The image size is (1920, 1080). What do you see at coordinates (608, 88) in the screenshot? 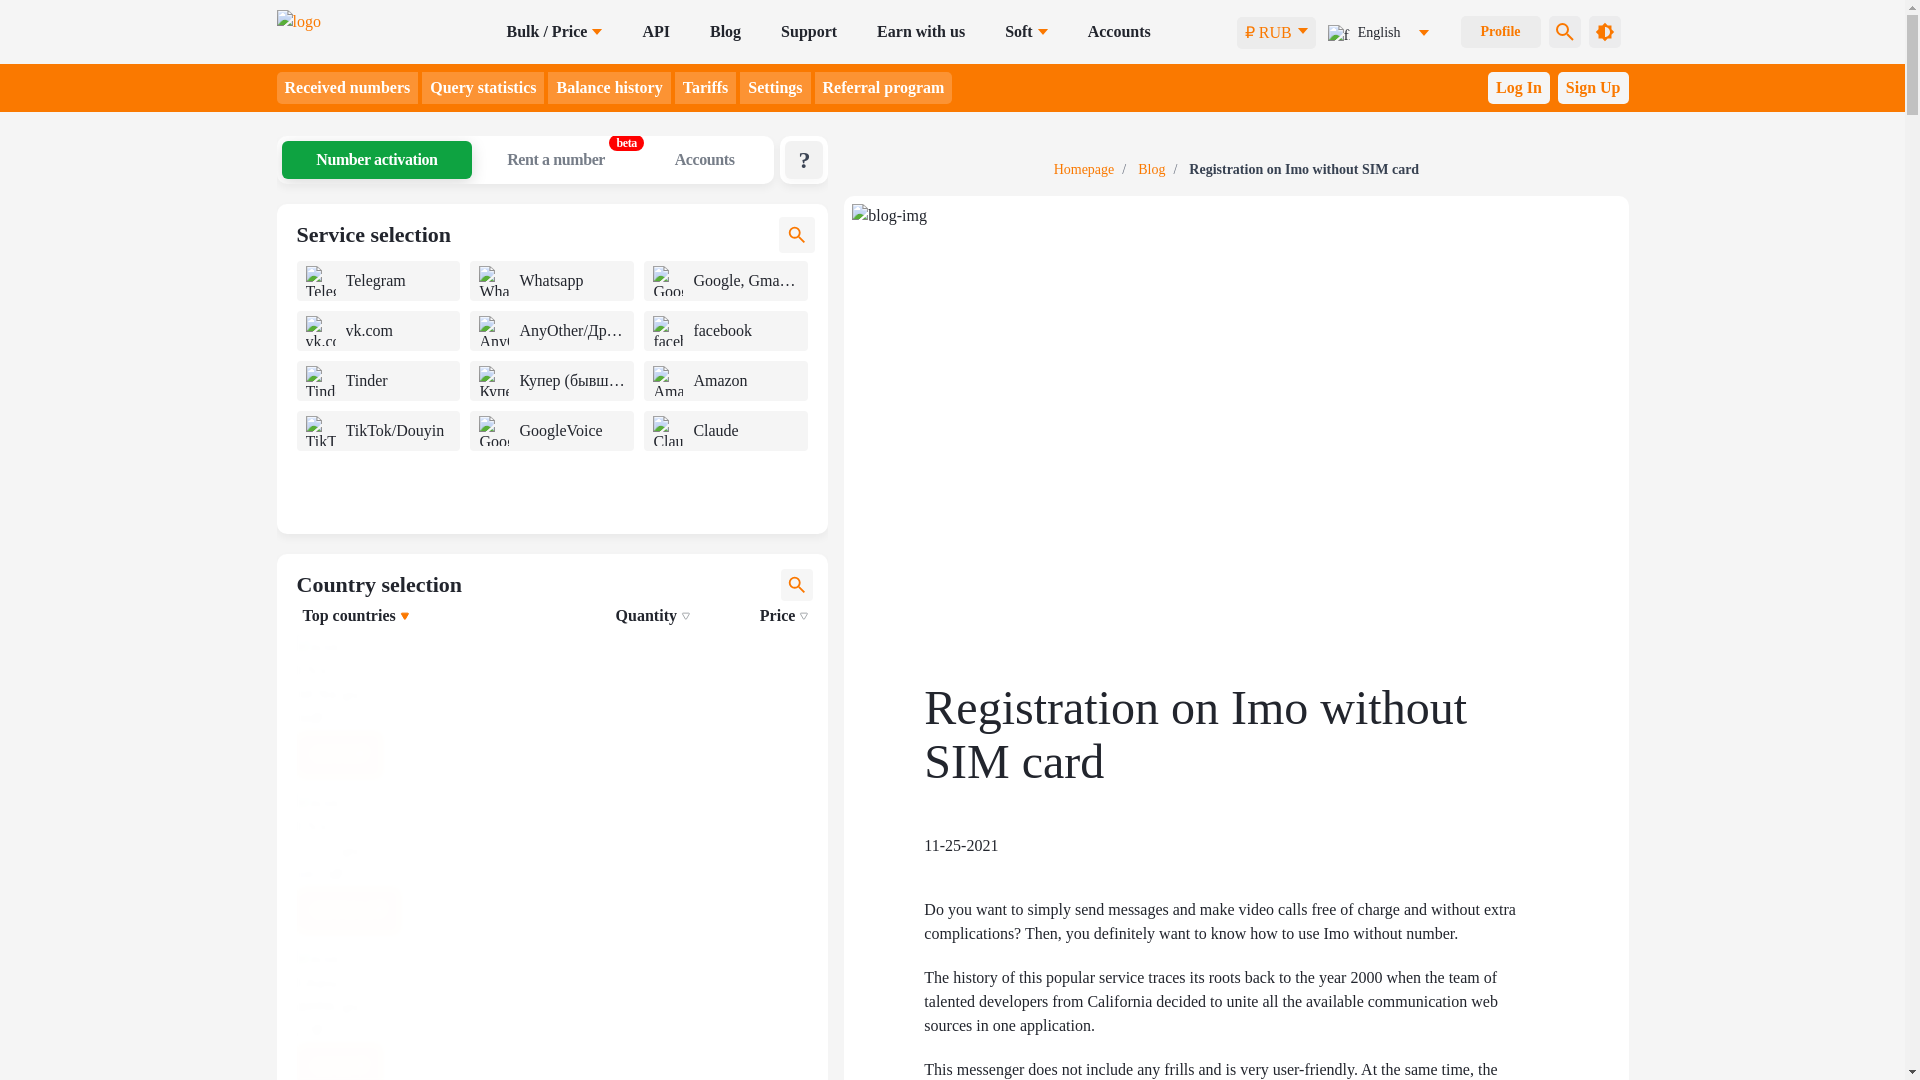
I see `Balance history` at bounding box center [608, 88].